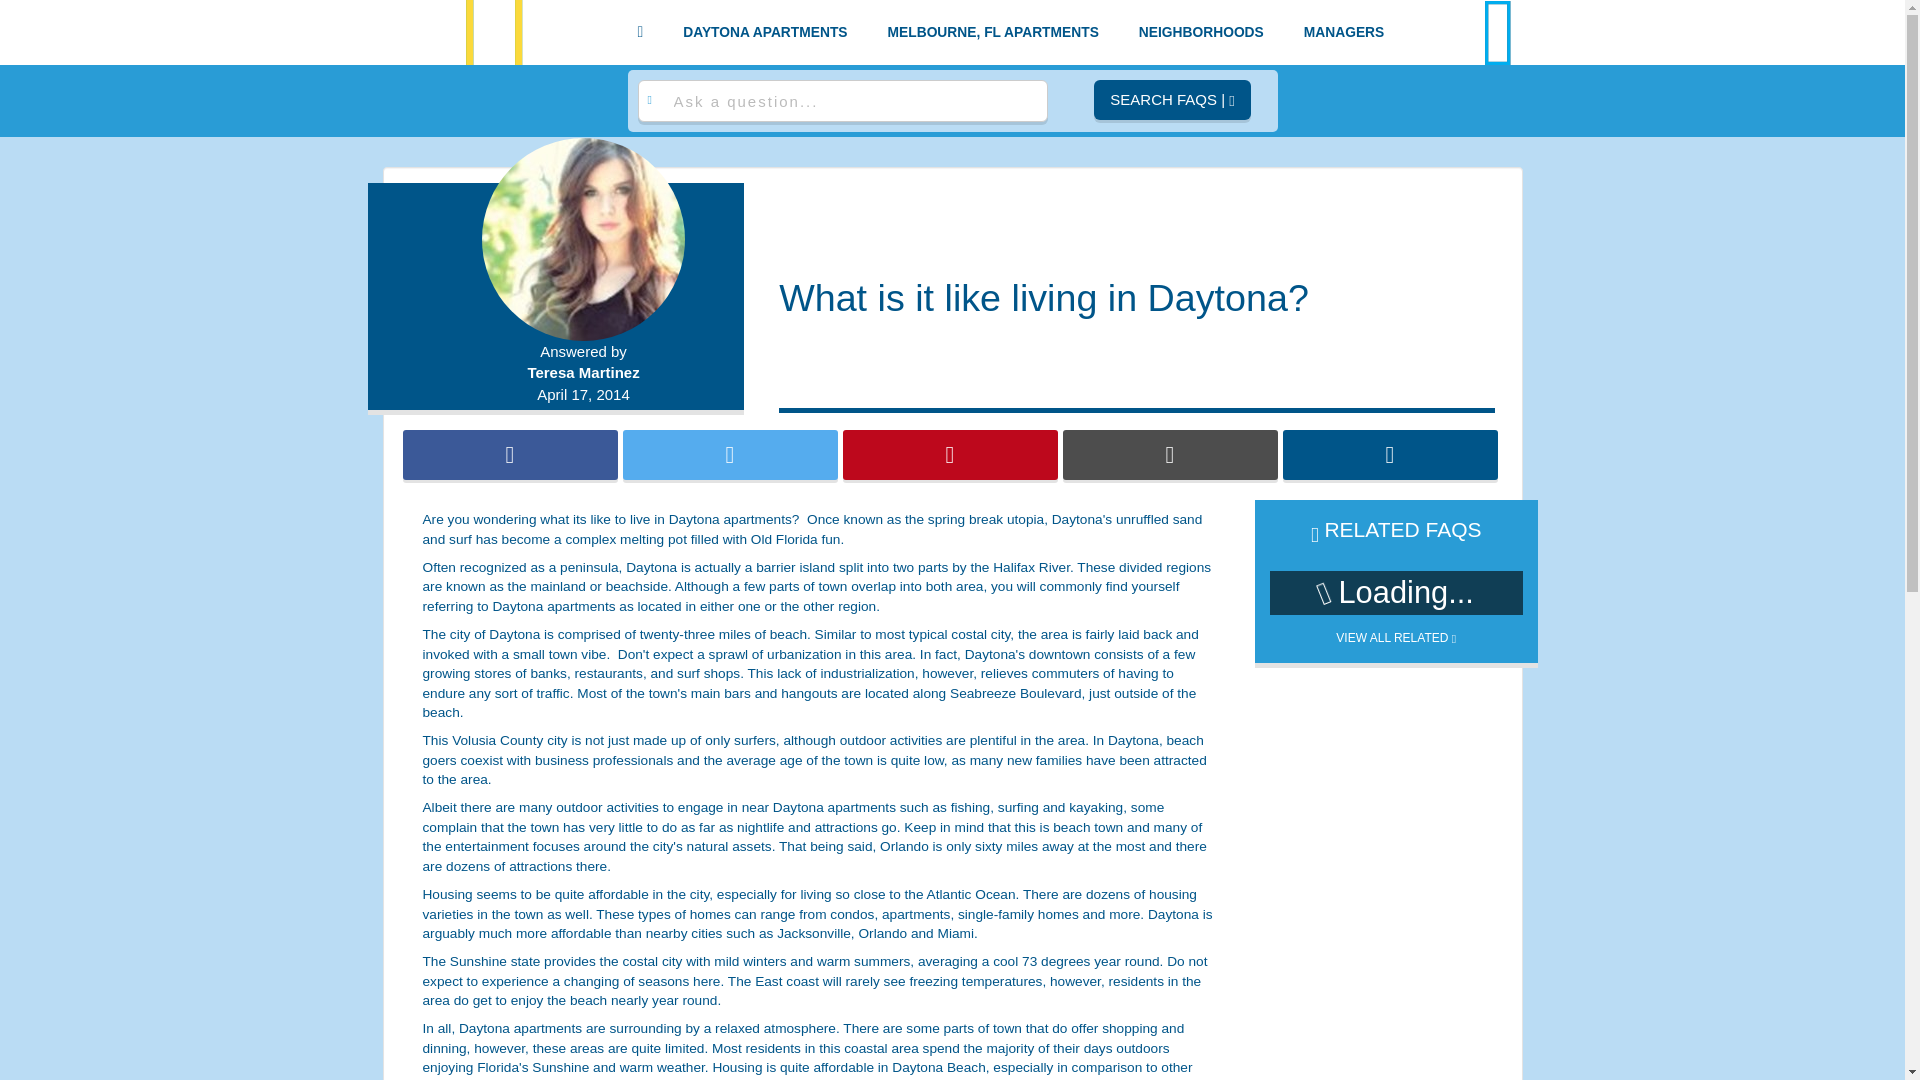 Image resolution: width=1920 pixels, height=1080 pixels. Describe the element at coordinates (1499, 32) in the screenshot. I see `A member of the iLSnetwork` at that location.